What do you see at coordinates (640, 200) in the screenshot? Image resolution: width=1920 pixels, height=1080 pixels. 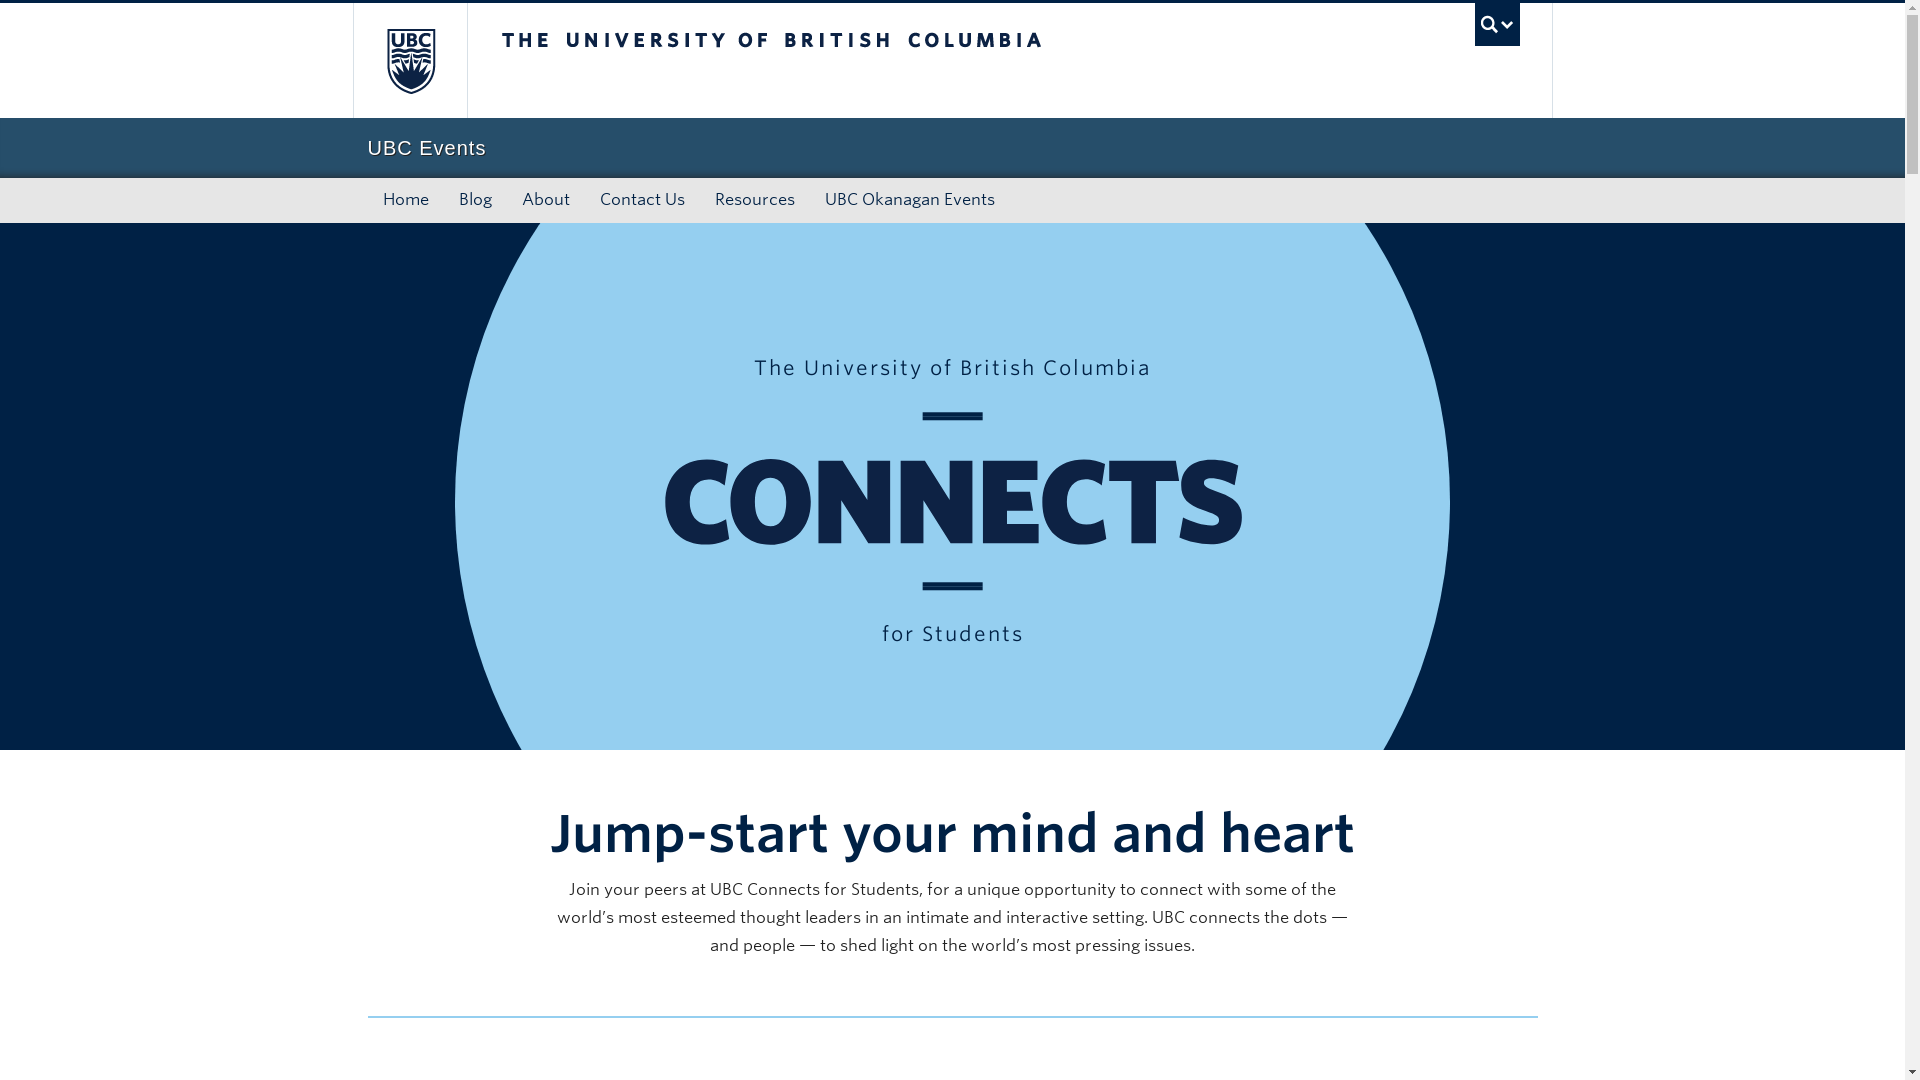 I see `Contact Us` at bounding box center [640, 200].